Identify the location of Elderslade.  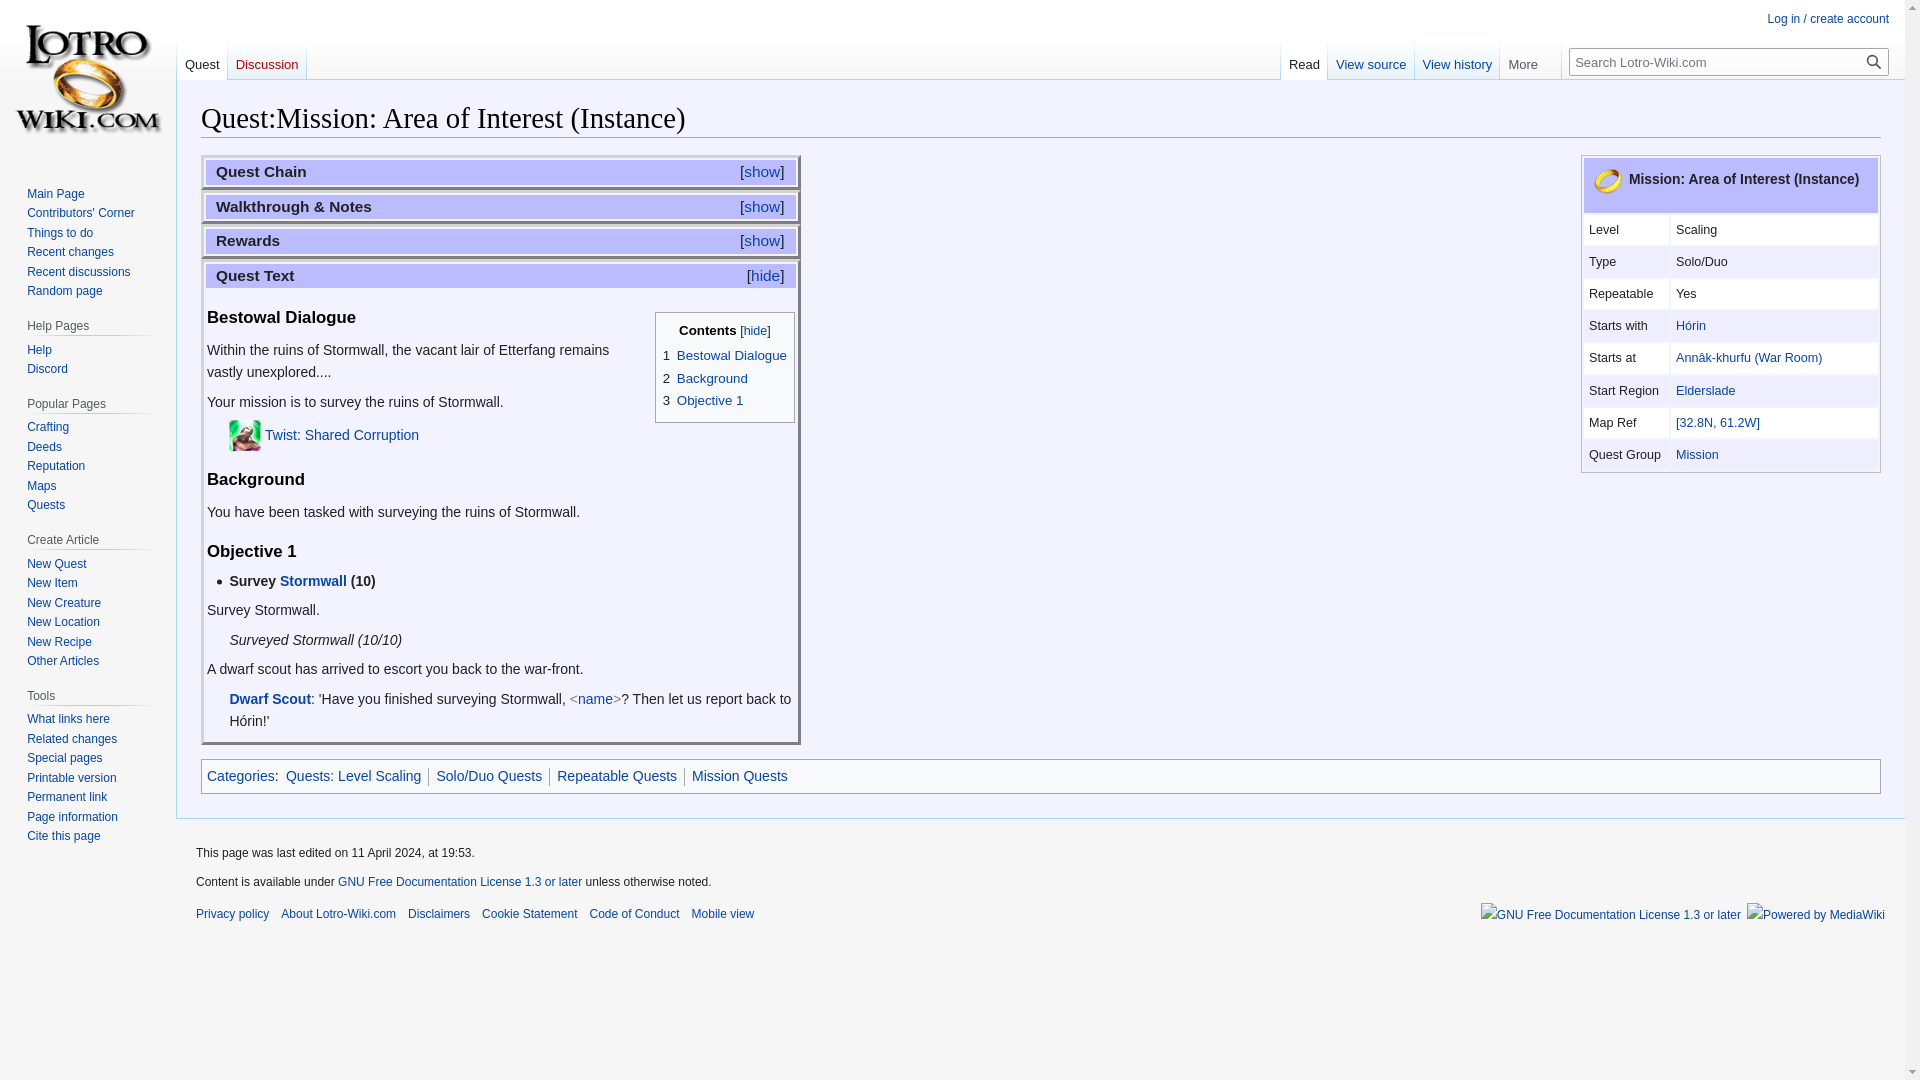
(1706, 391).